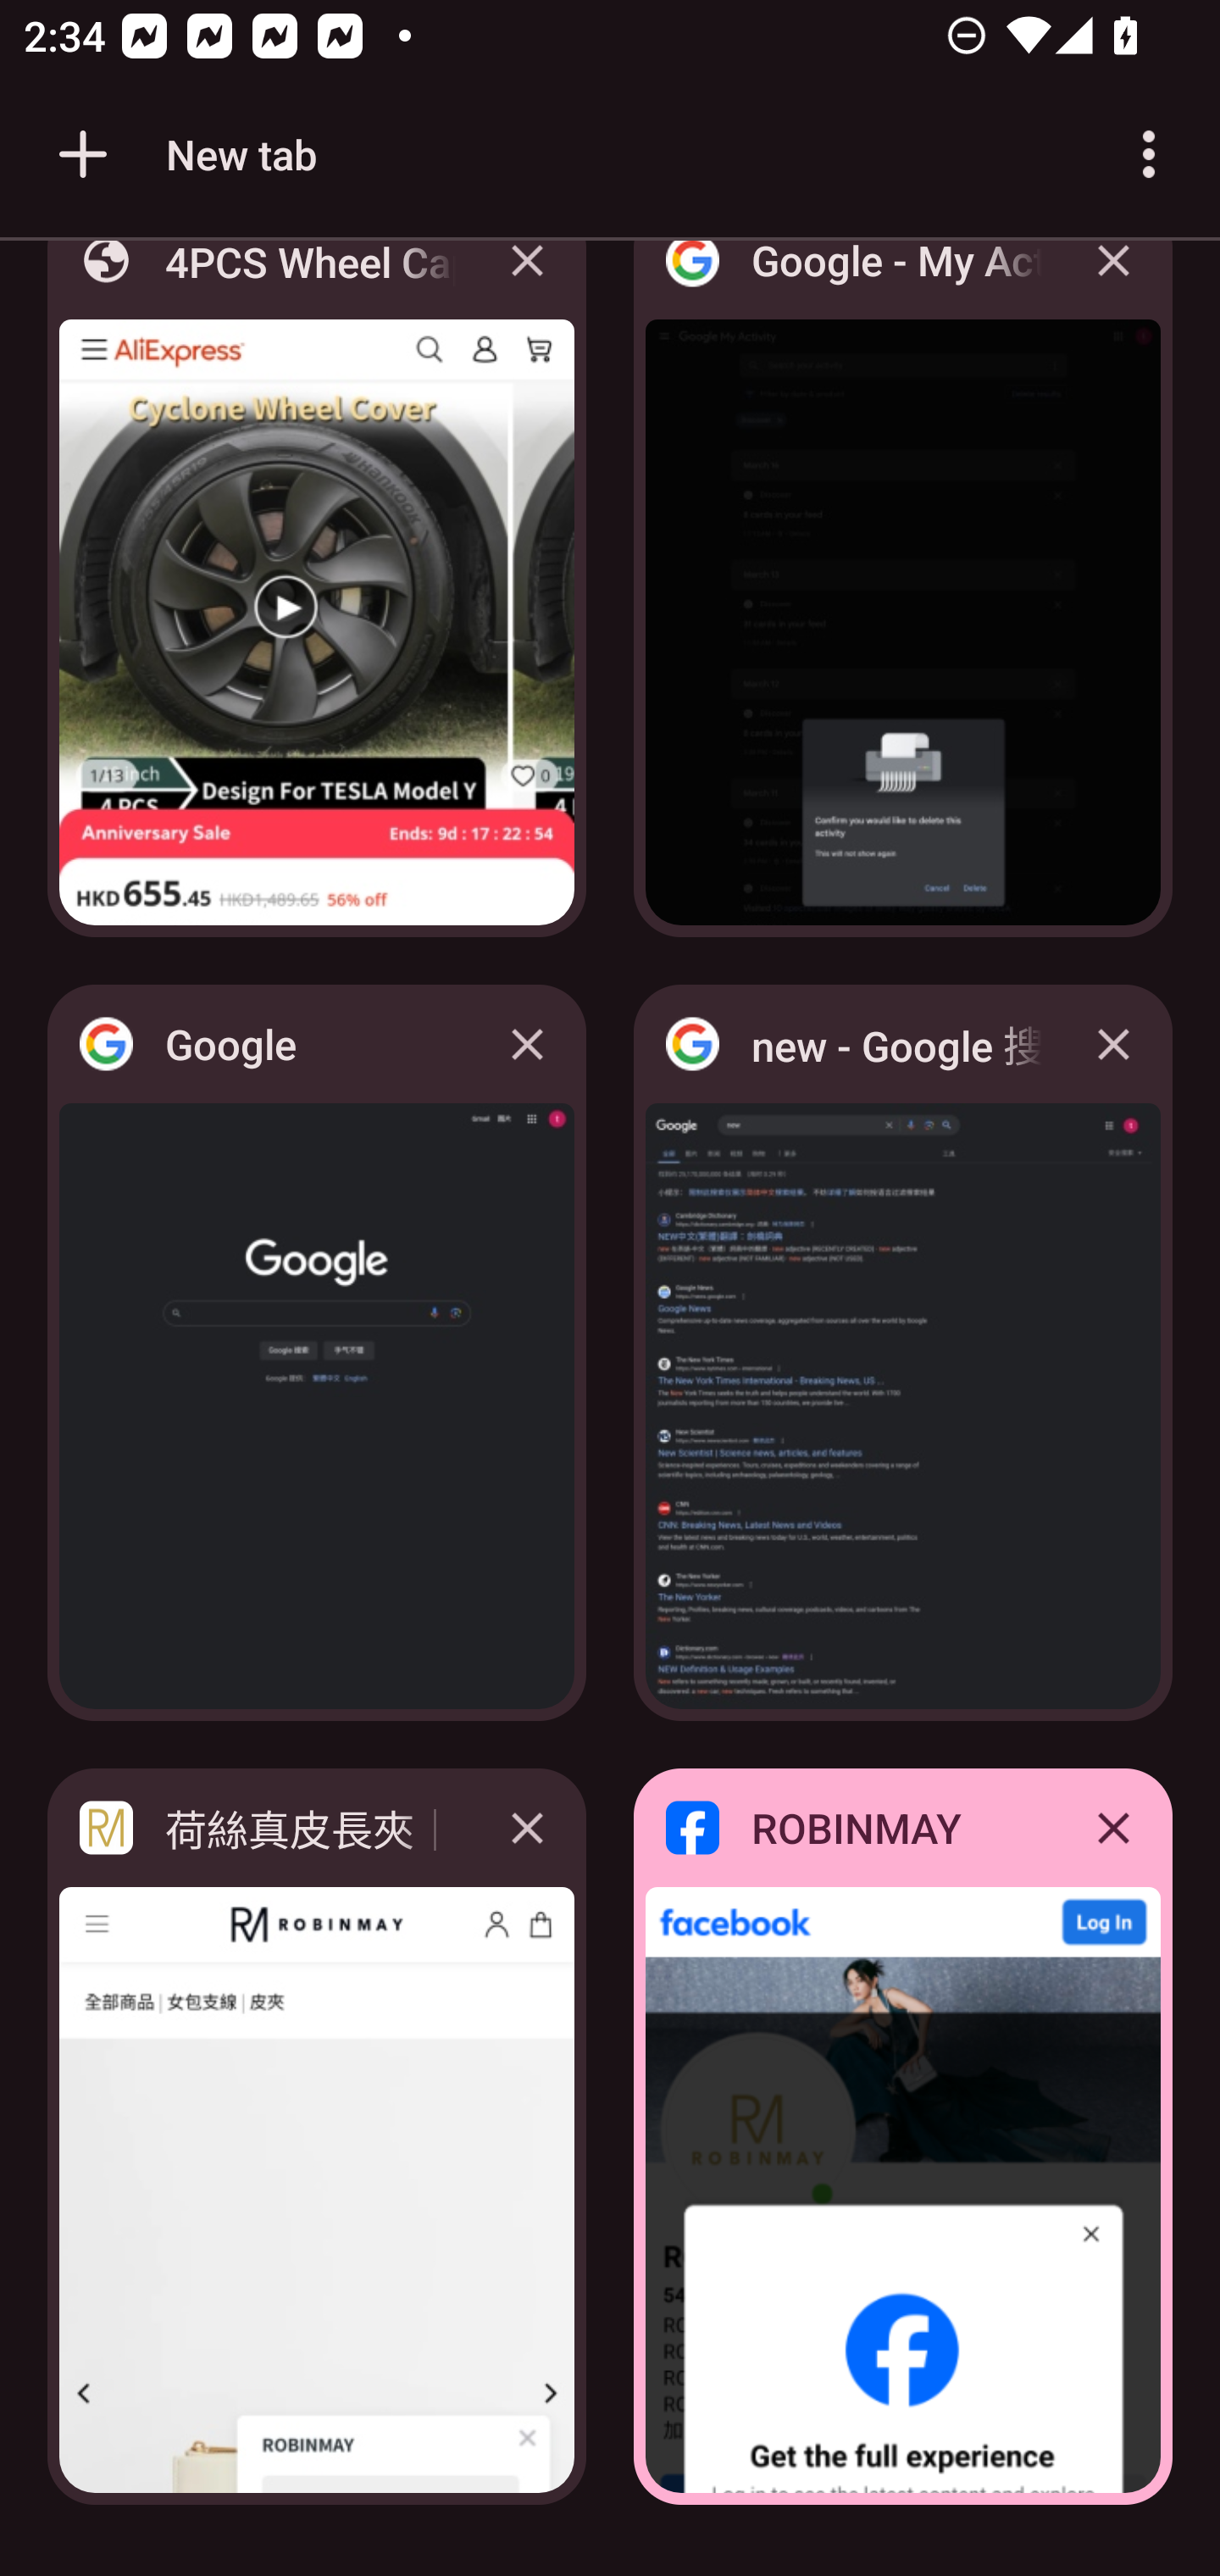 The width and height of the screenshot is (1220, 2576). I want to click on New tab, so click(182, 154).